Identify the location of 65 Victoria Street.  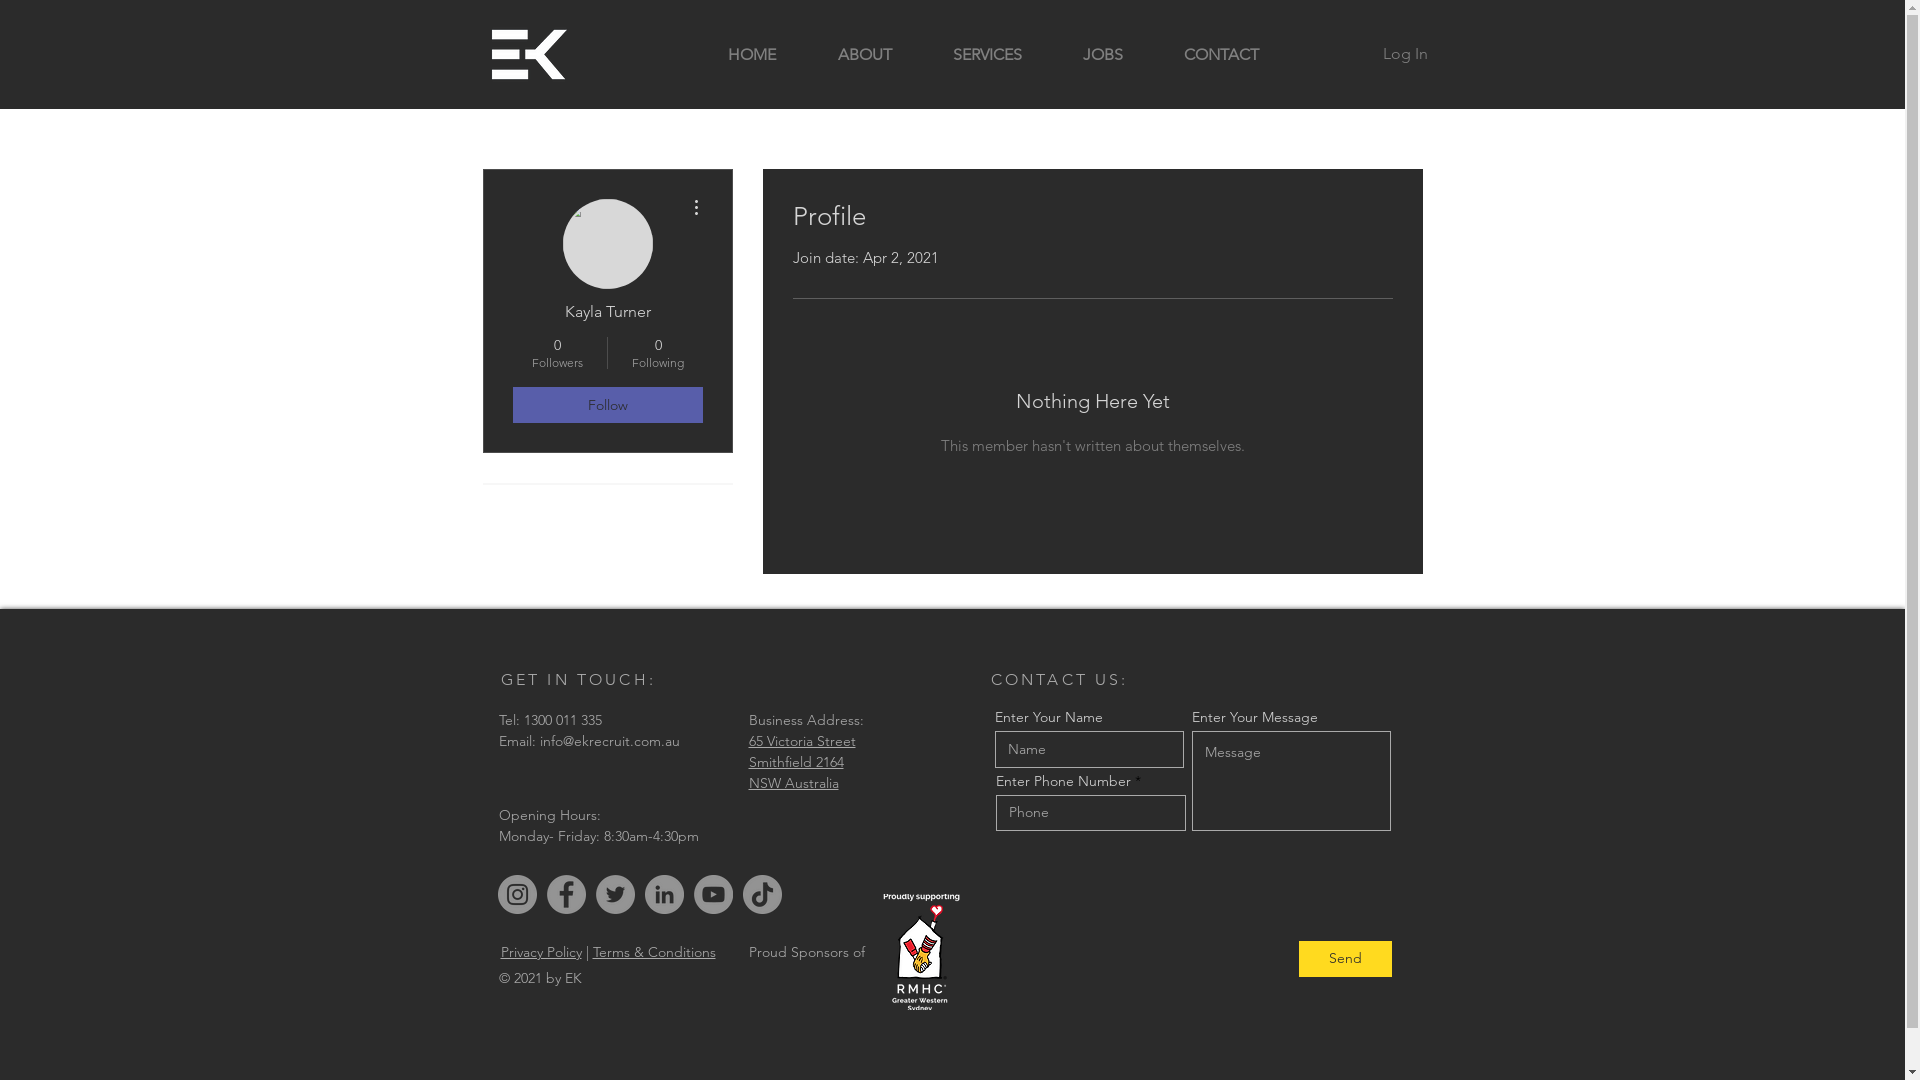
(802, 741).